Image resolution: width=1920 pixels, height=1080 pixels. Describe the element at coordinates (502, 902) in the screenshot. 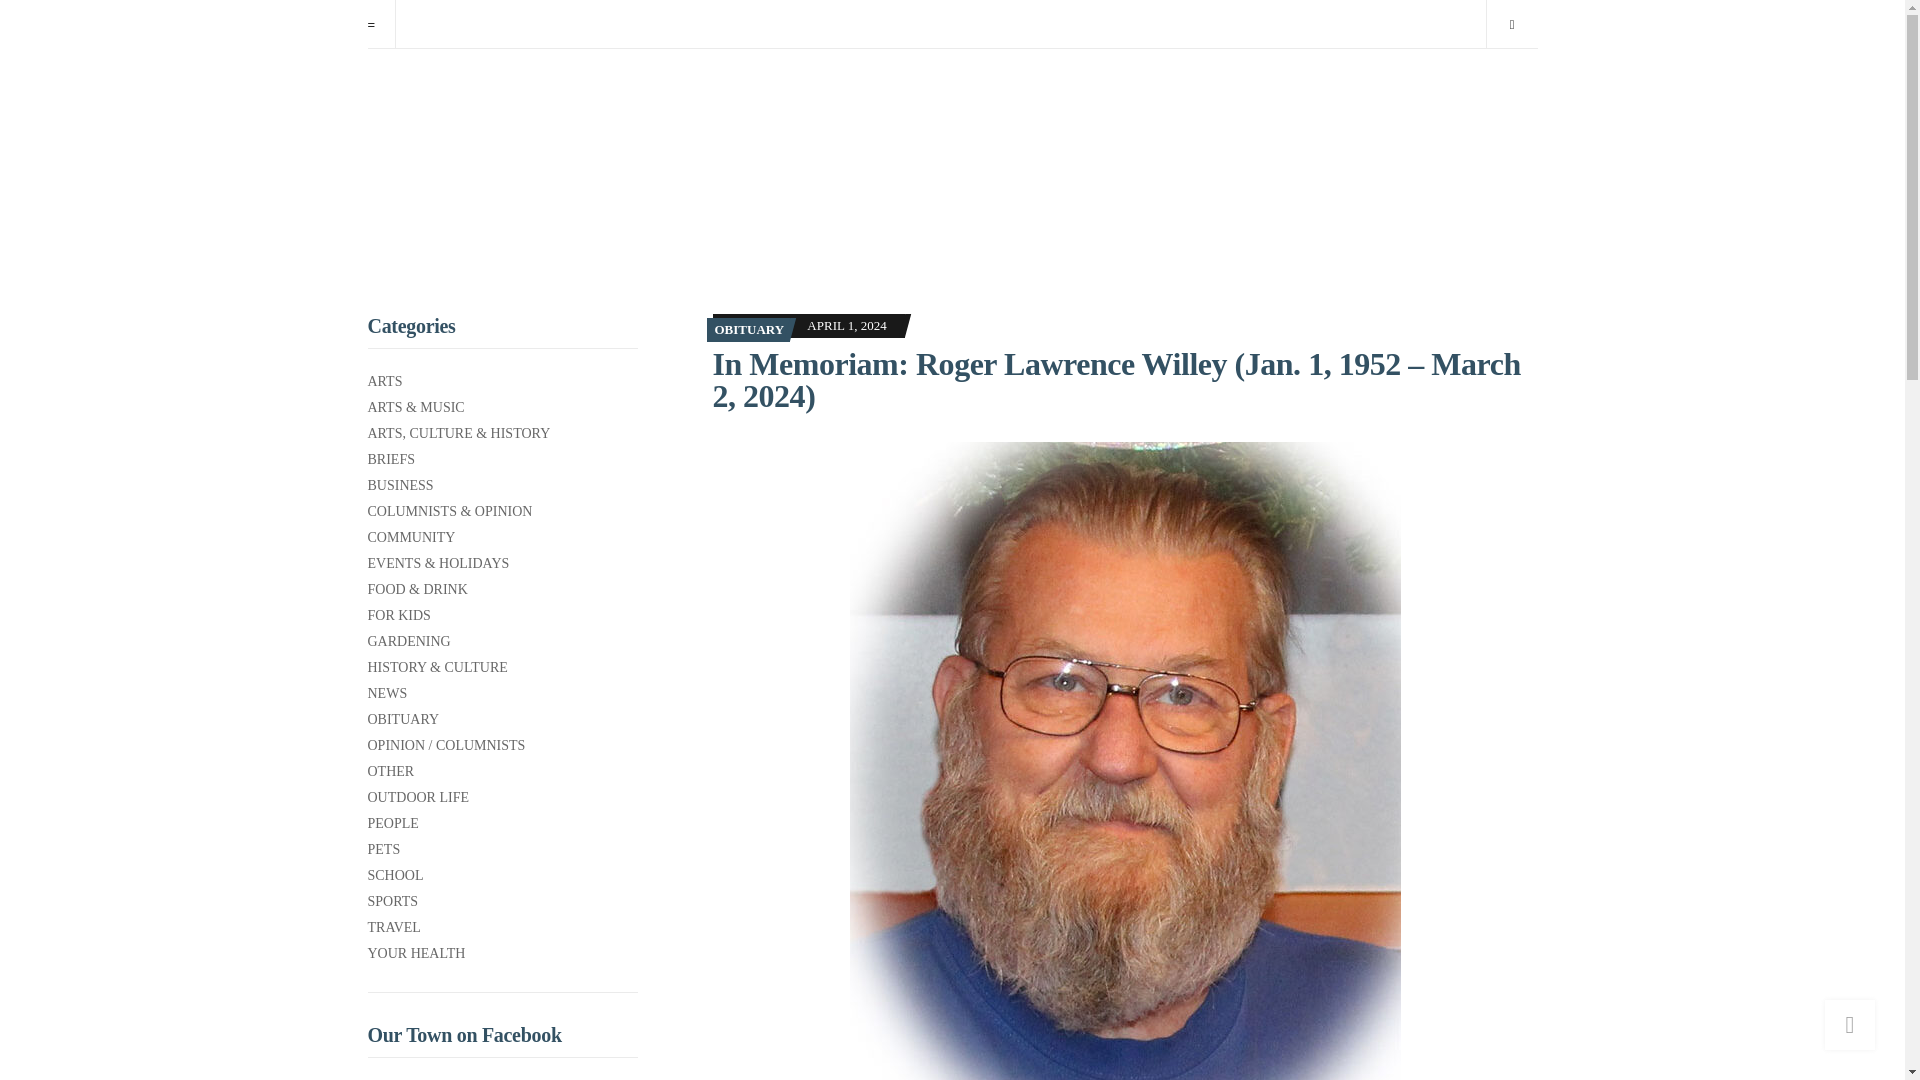

I see `SPORTS` at that location.